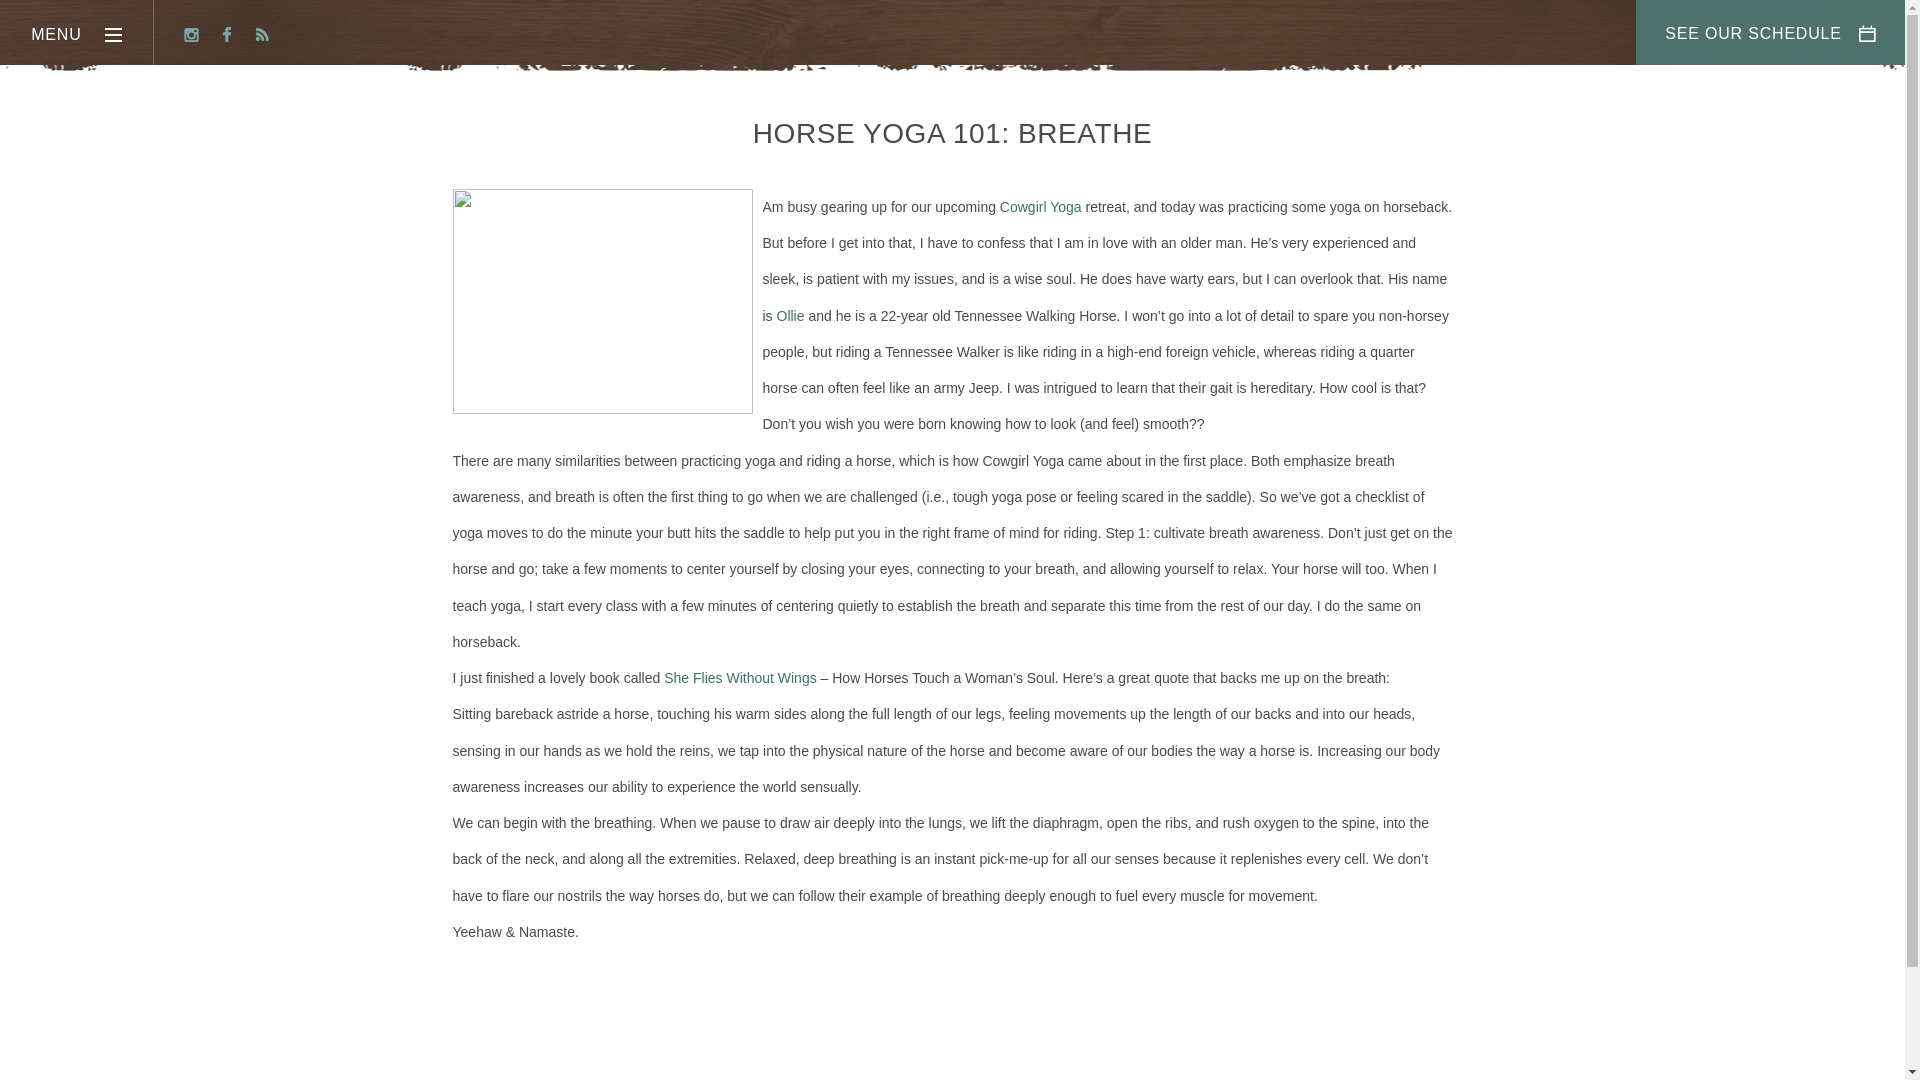  Describe the element at coordinates (1041, 206) in the screenshot. I see `Cowgirl Yoga` at that location.